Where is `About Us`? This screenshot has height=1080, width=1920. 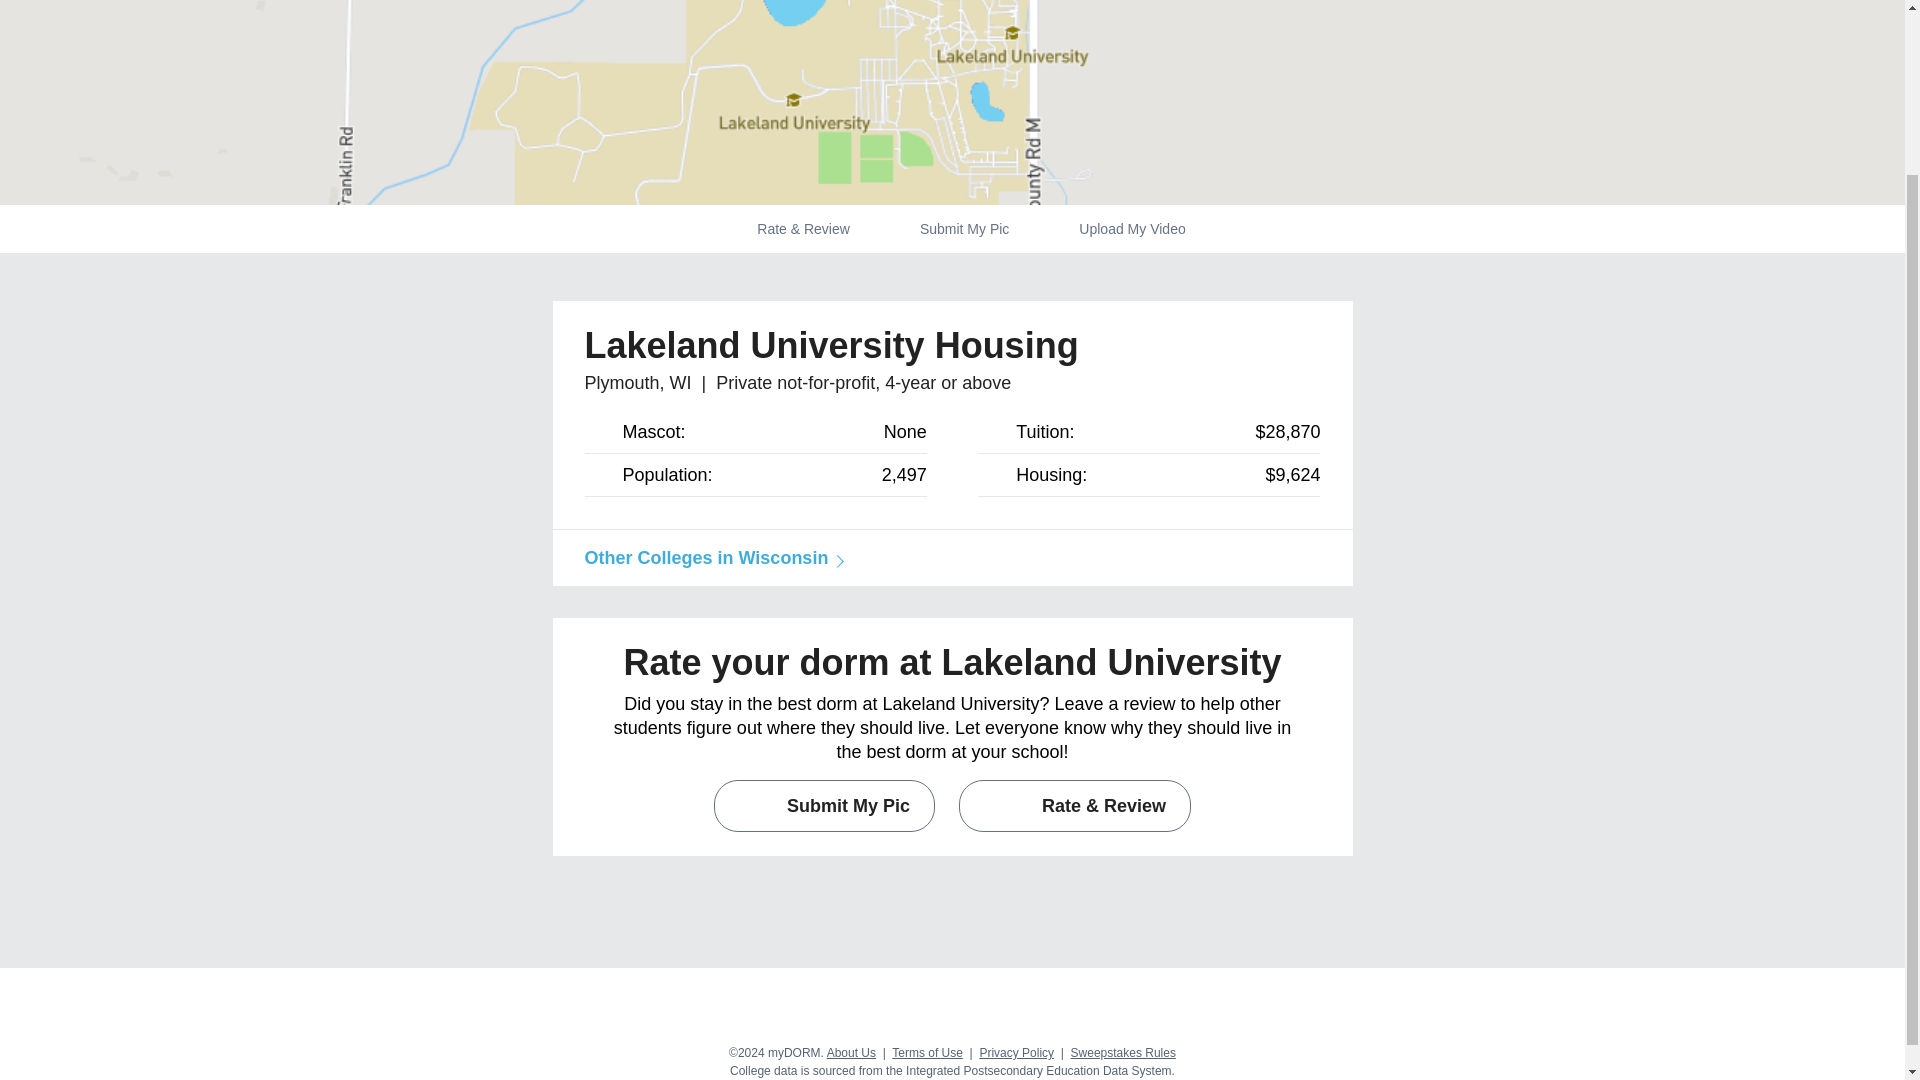
About Us is located at coordinates (851, 1052).